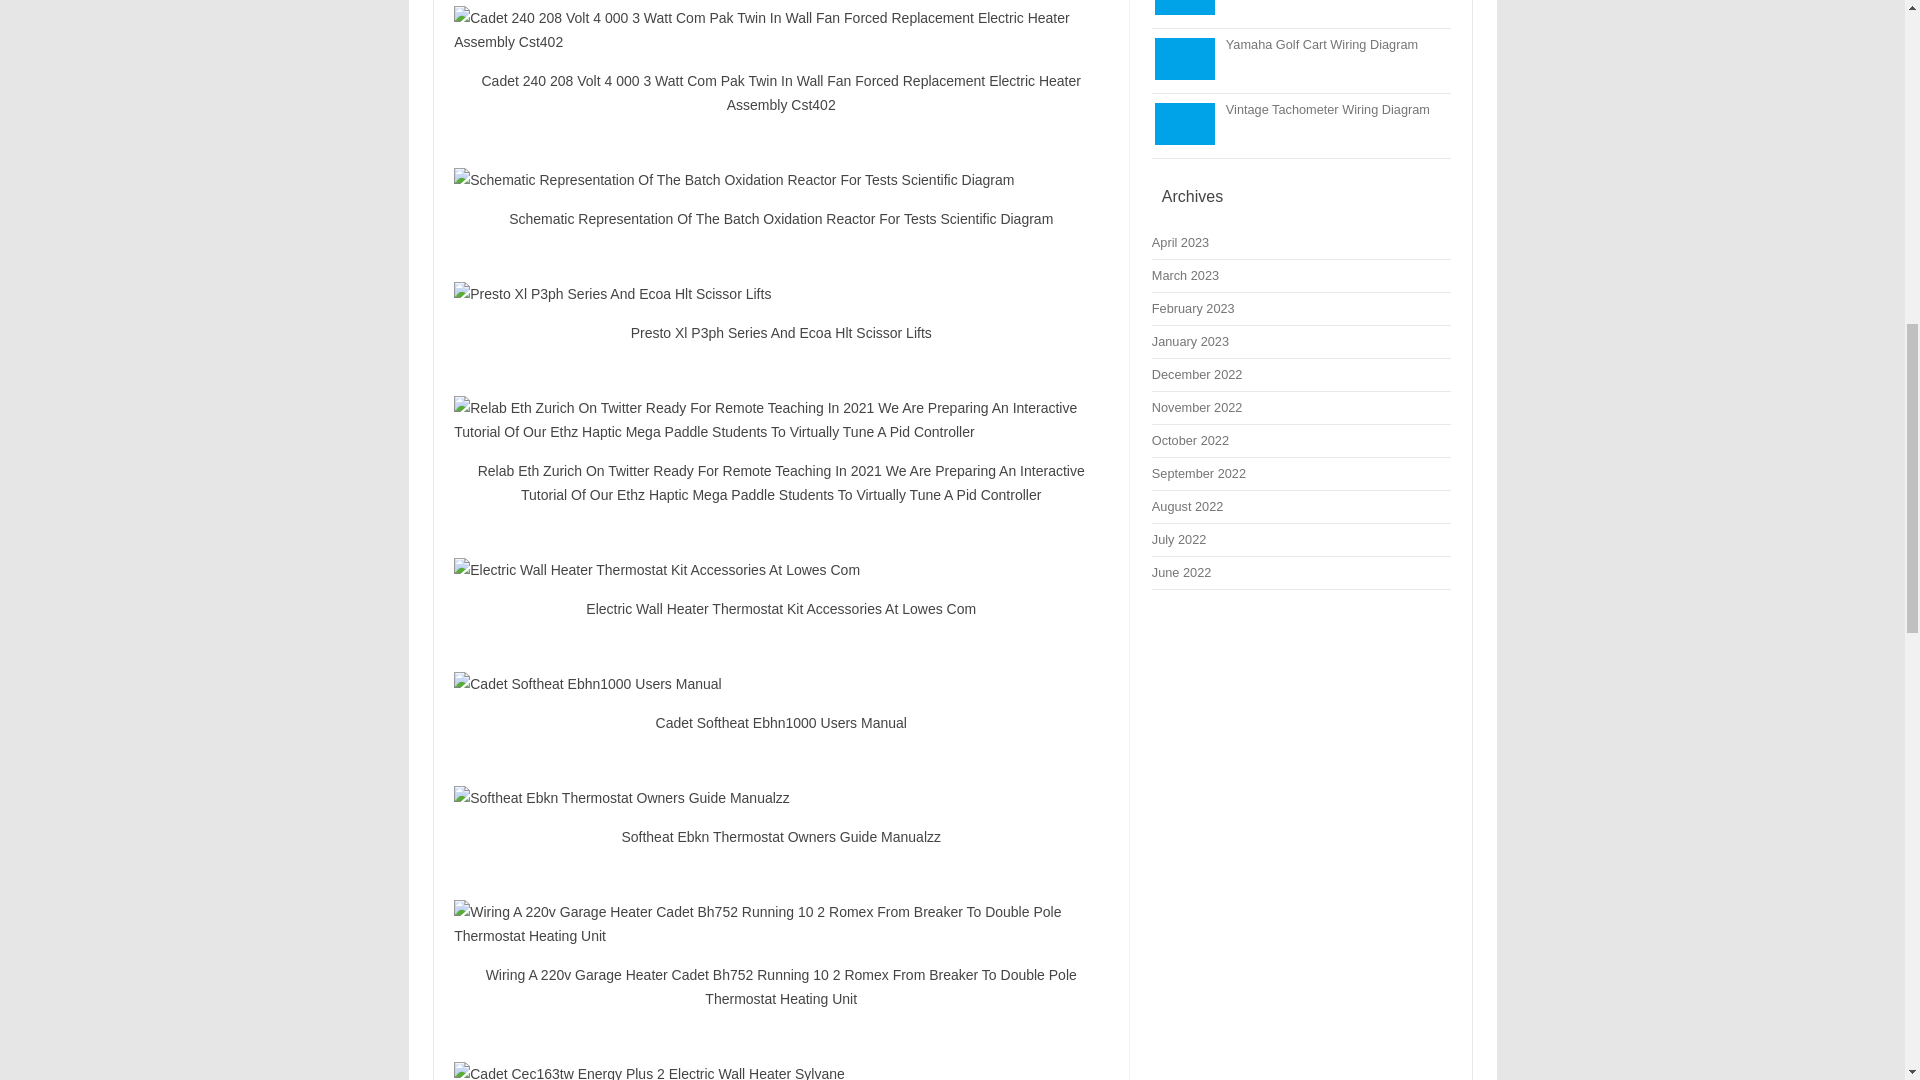  Describe the element at coordinates (780, 1070) in the screenshot. I see `Cadet Cec163tw Energy Plus 2 Electric Wall Heater Sylvane` at that location.